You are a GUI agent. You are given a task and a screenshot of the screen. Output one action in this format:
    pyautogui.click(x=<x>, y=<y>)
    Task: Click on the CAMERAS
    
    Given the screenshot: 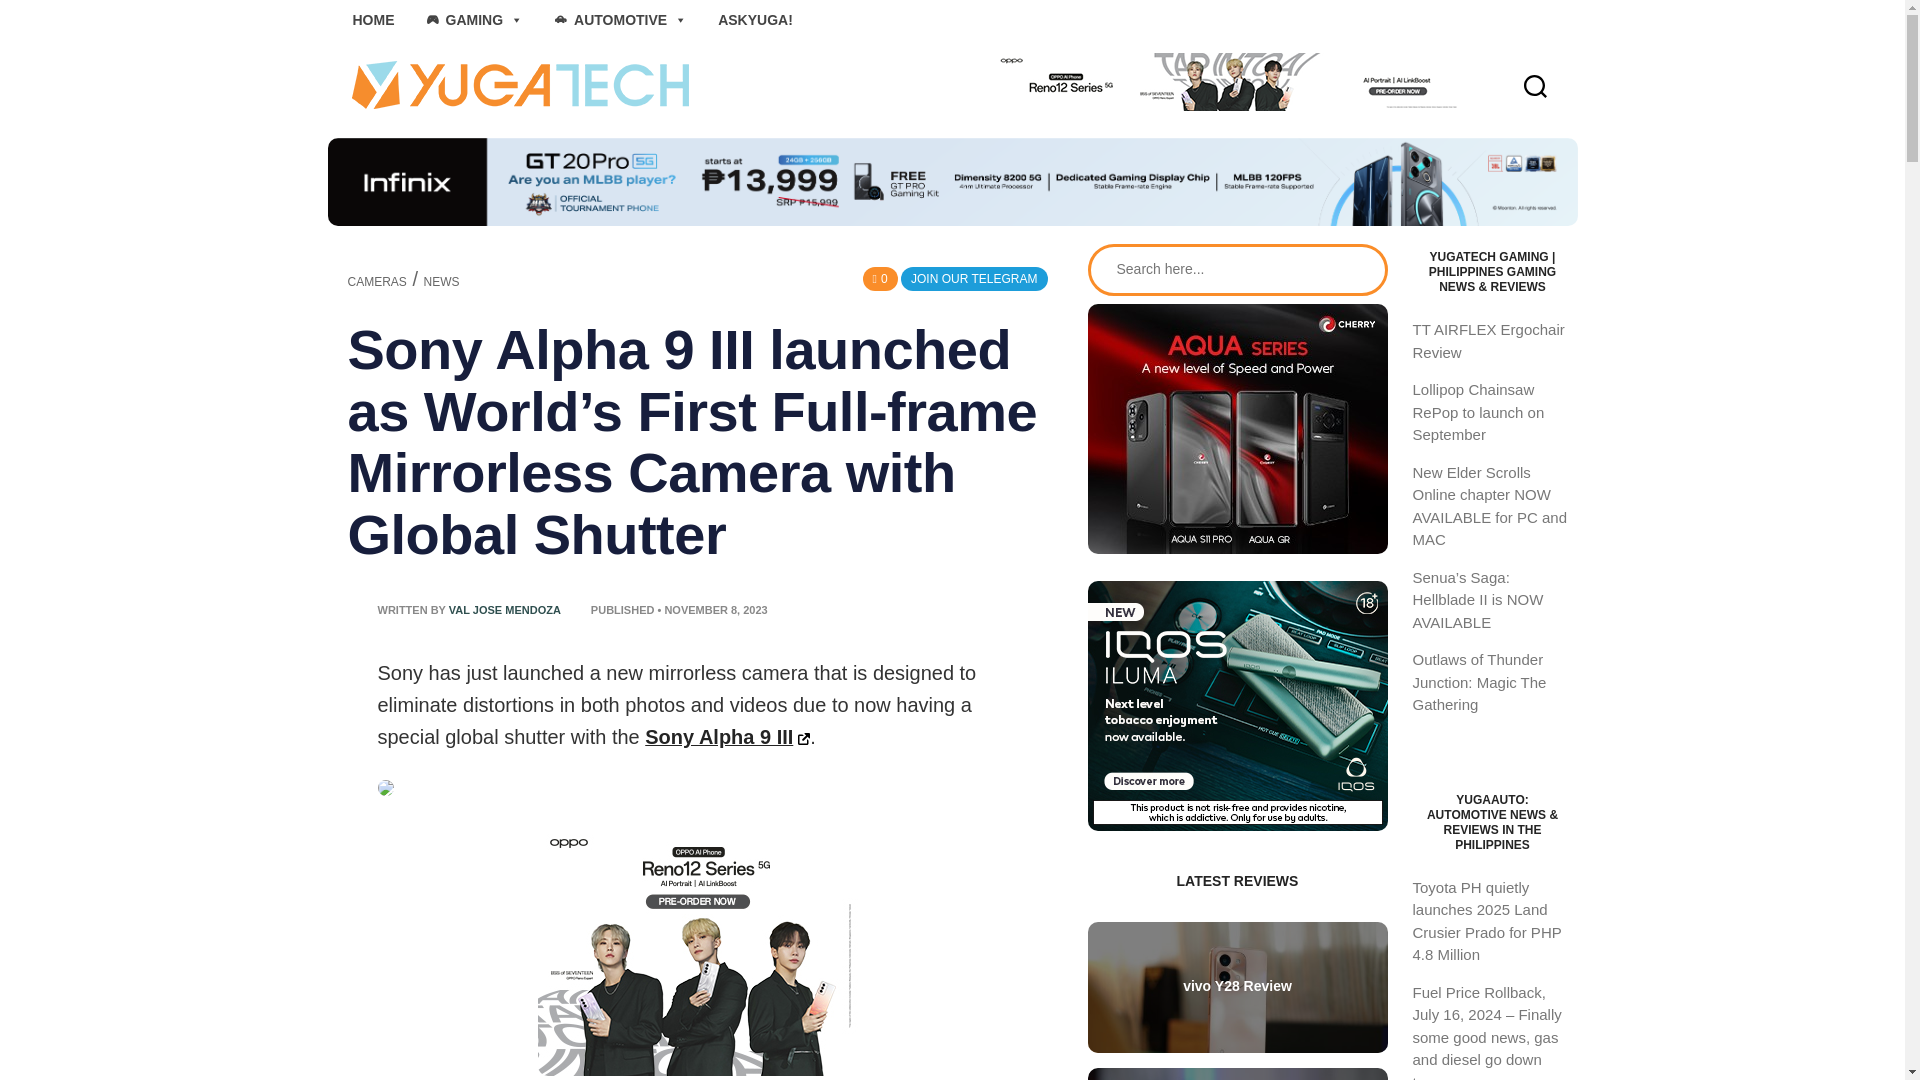 What is the action you would take?
    pyautogui.click(x=377, y=282)
    